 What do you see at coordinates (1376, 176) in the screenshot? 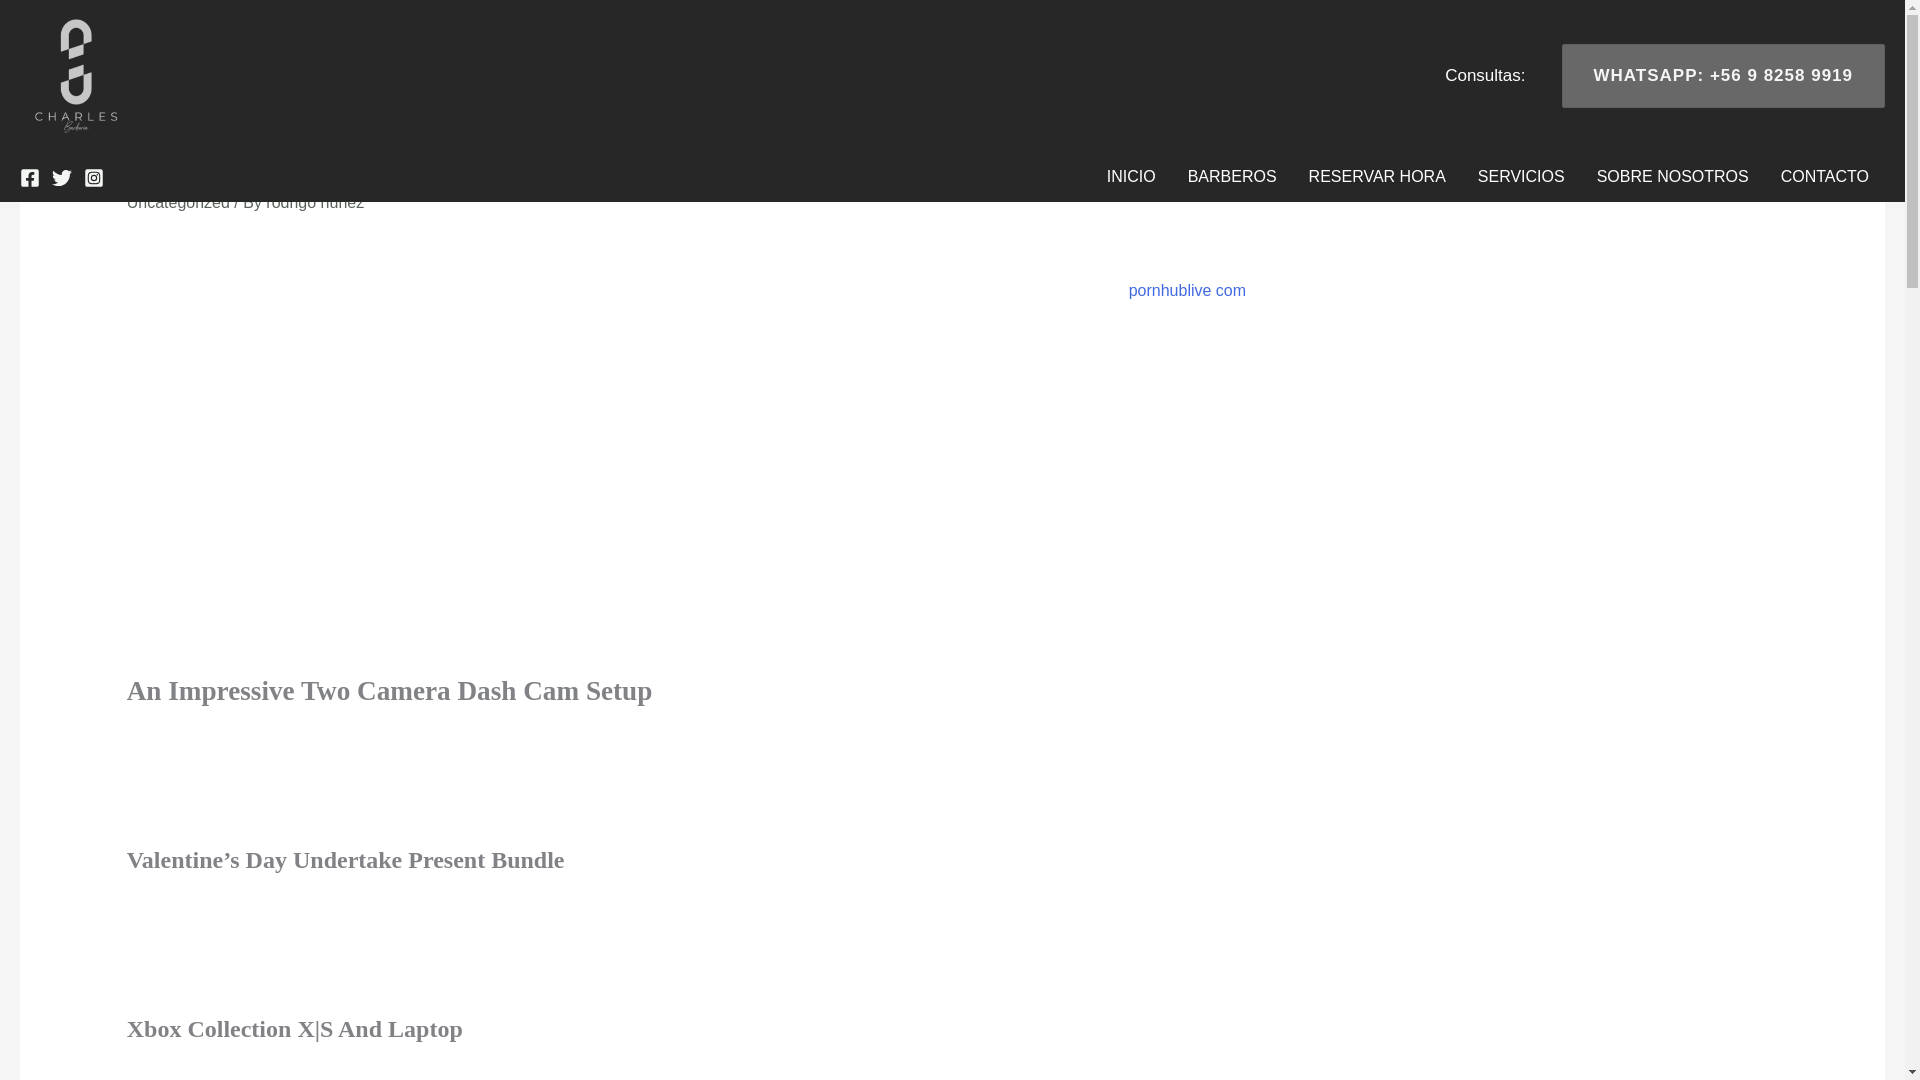
I see `RESERVAR HORA` at bounding box center [1376, 176].